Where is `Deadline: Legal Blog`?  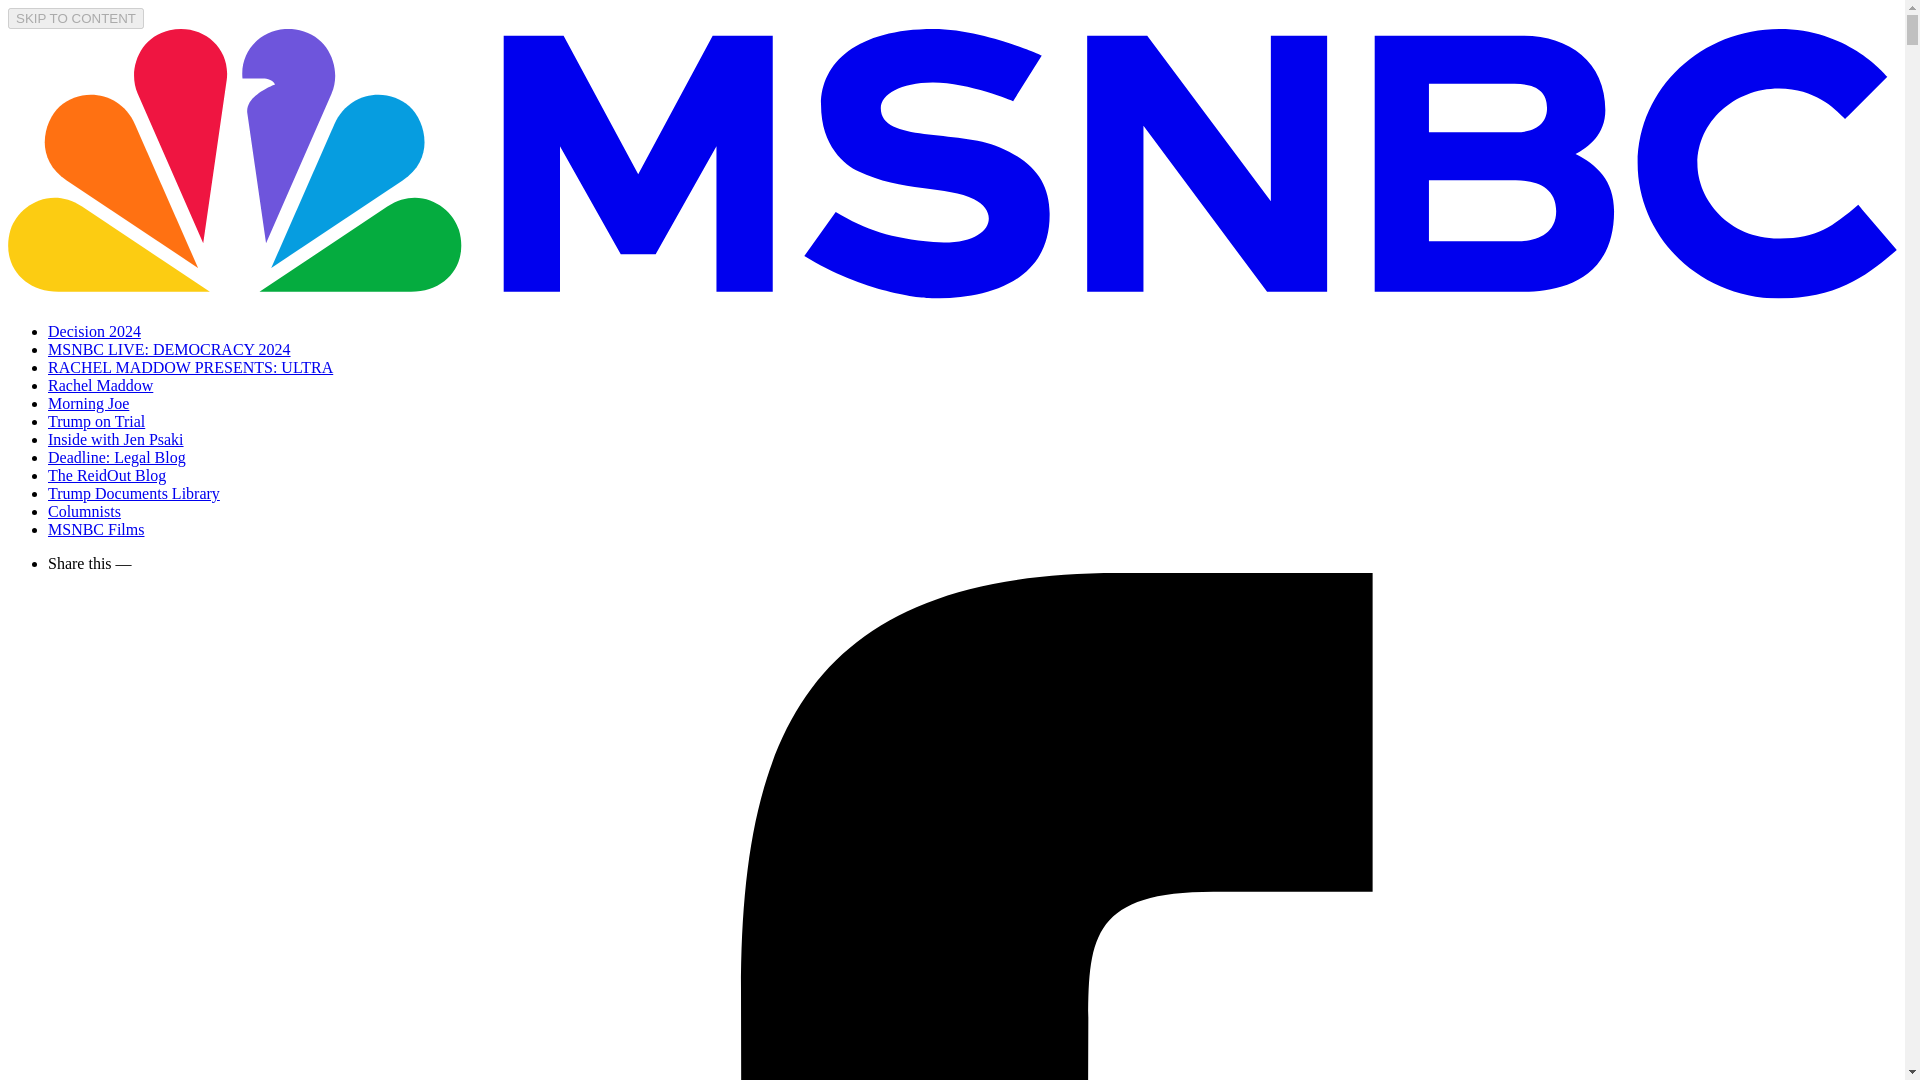
Deadline: Legal Blog is located at coordinates (117, 457).